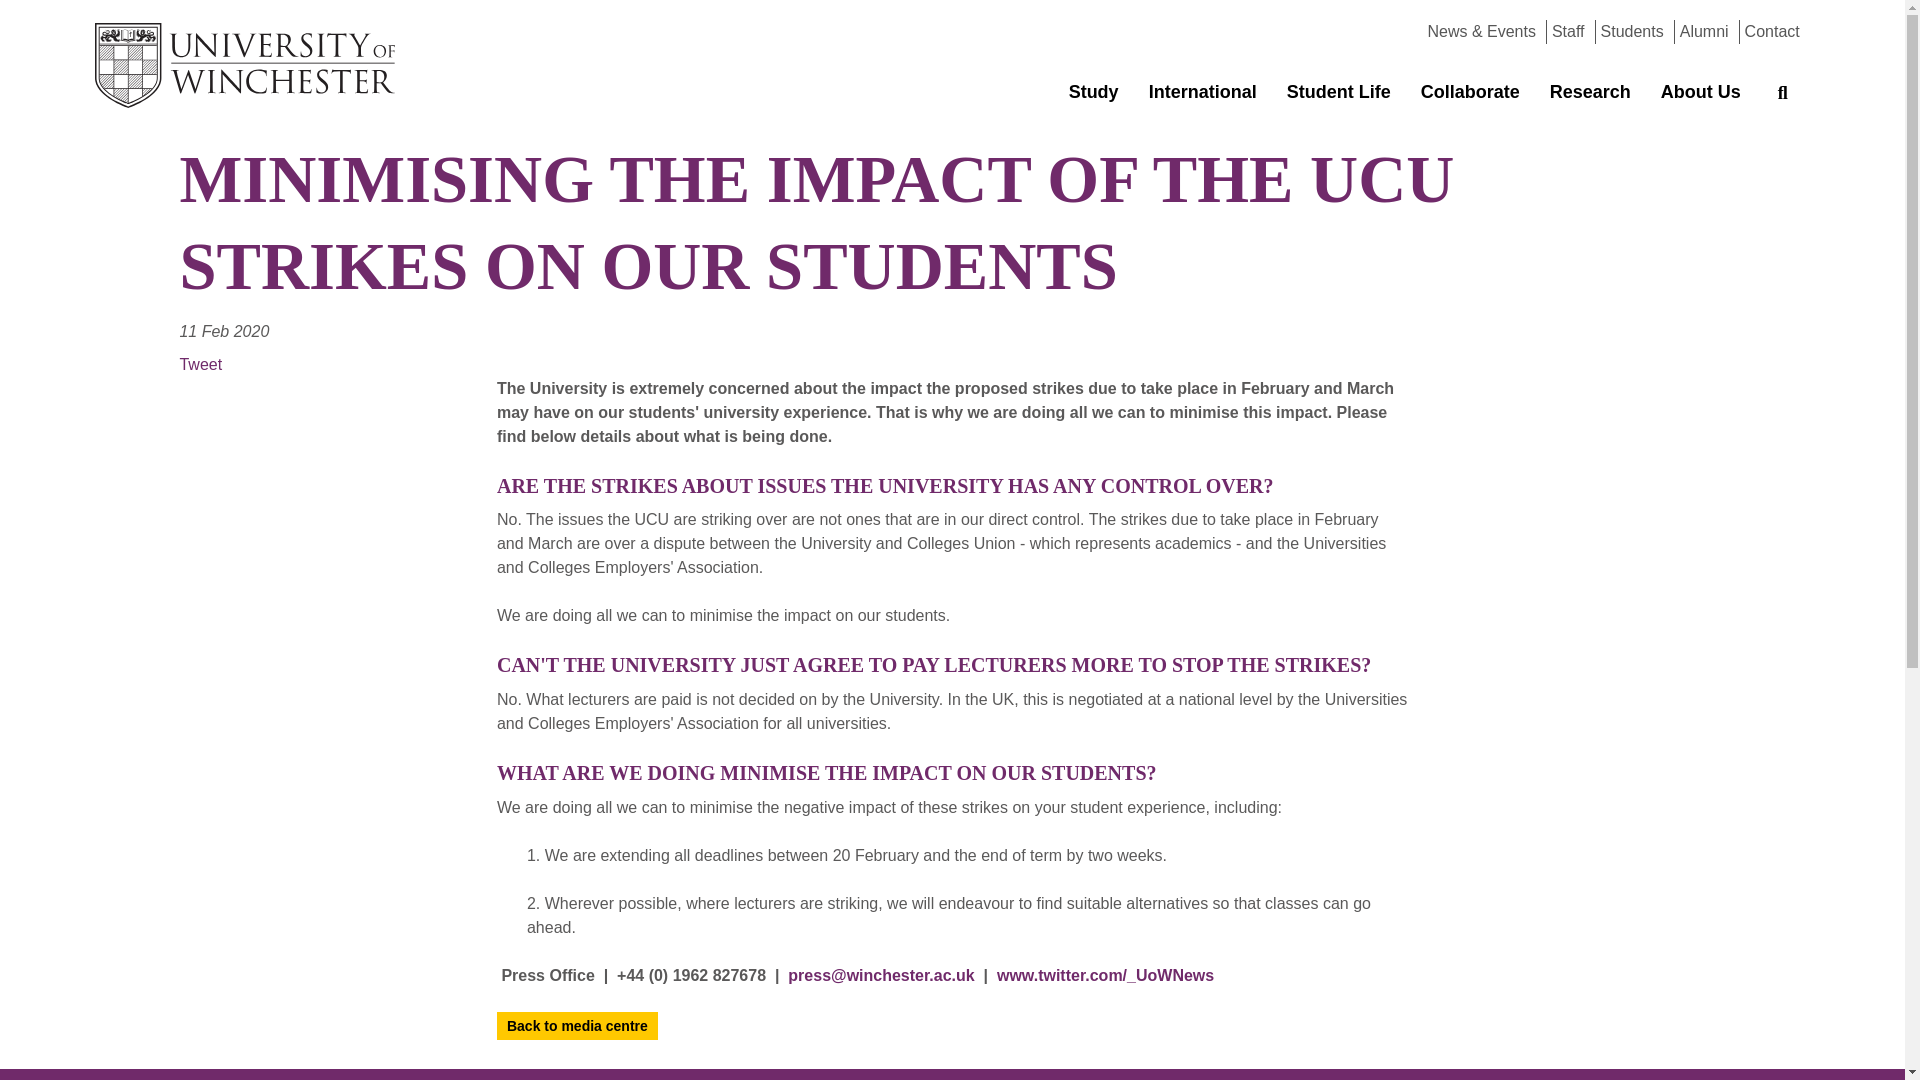 Image resolution: width=1920 pixels, height=1080 pixels. Describe the element at coordinates (1202, 92) in the screenshot. I see `International` at that location.